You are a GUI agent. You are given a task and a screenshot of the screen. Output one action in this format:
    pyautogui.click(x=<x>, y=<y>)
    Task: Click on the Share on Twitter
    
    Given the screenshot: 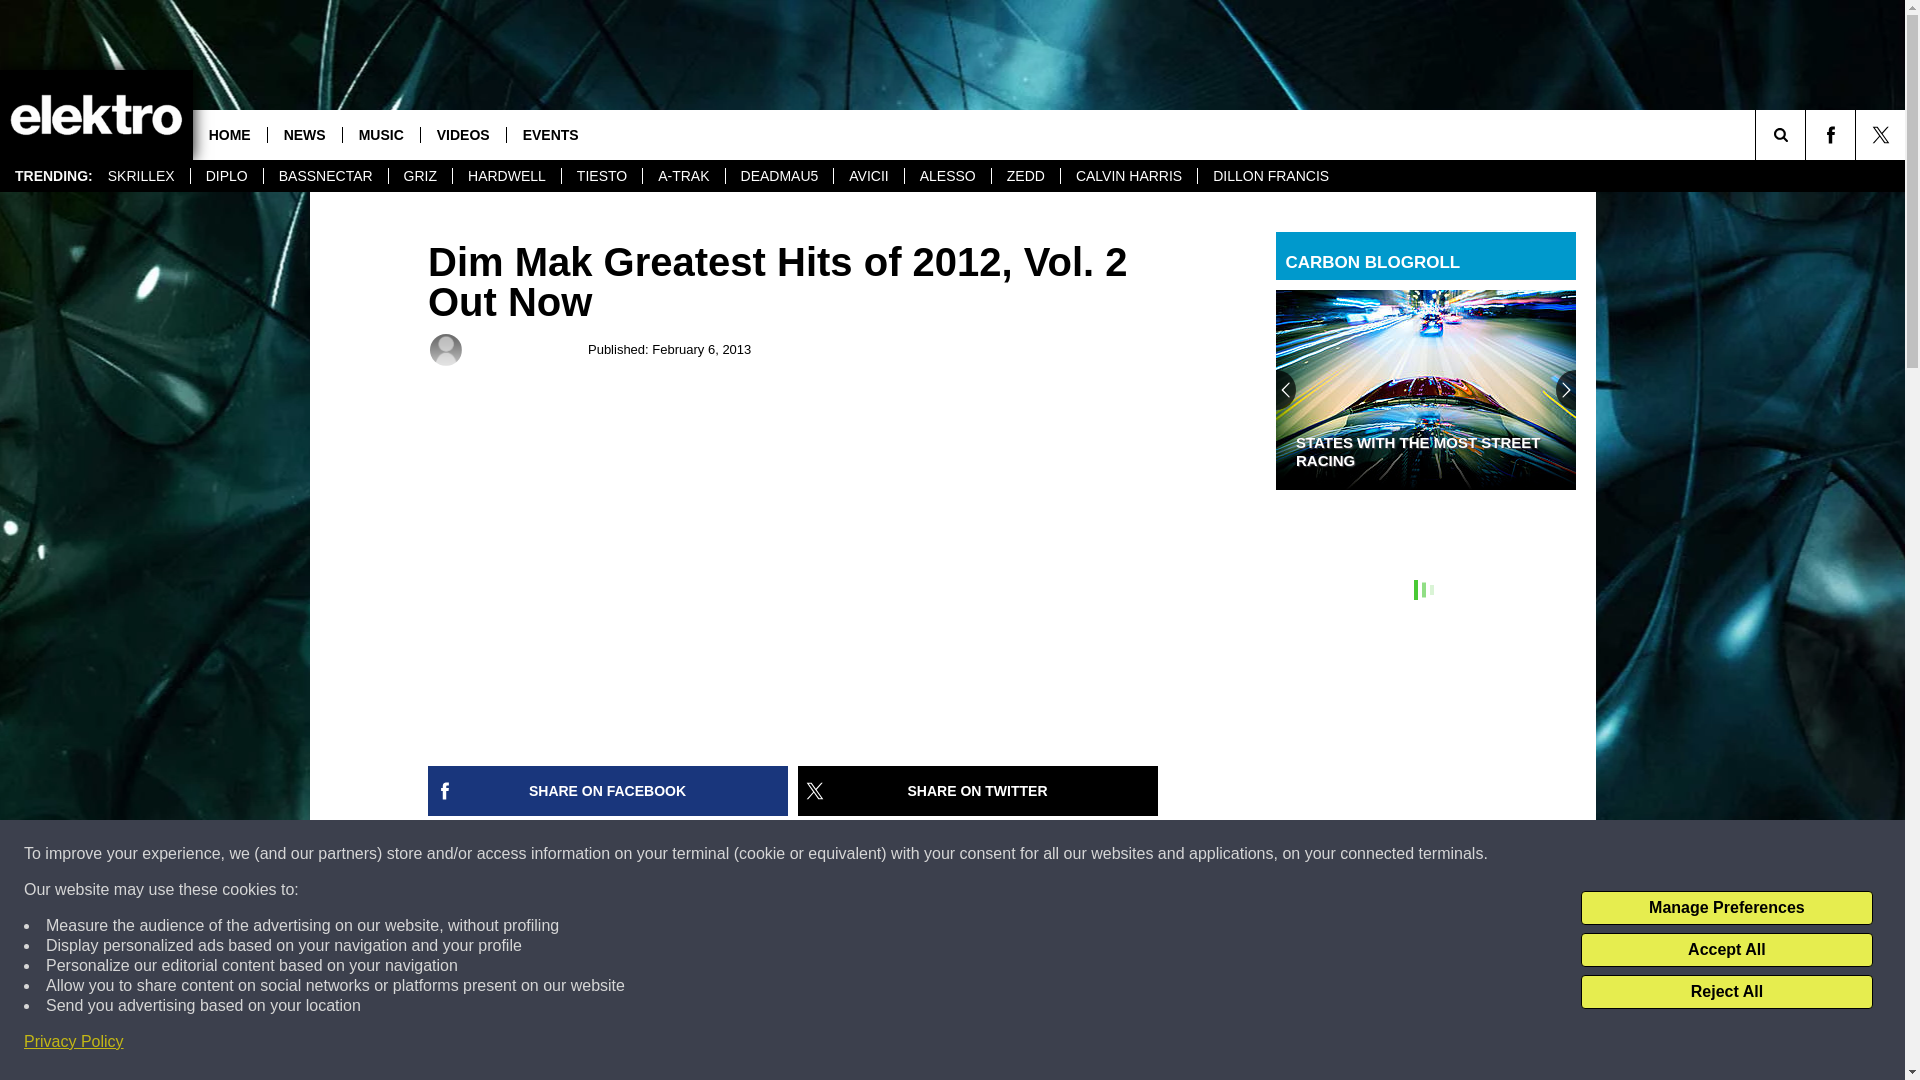 What is the action you would take?
    pyautogui.click(x=978, y=790)
    